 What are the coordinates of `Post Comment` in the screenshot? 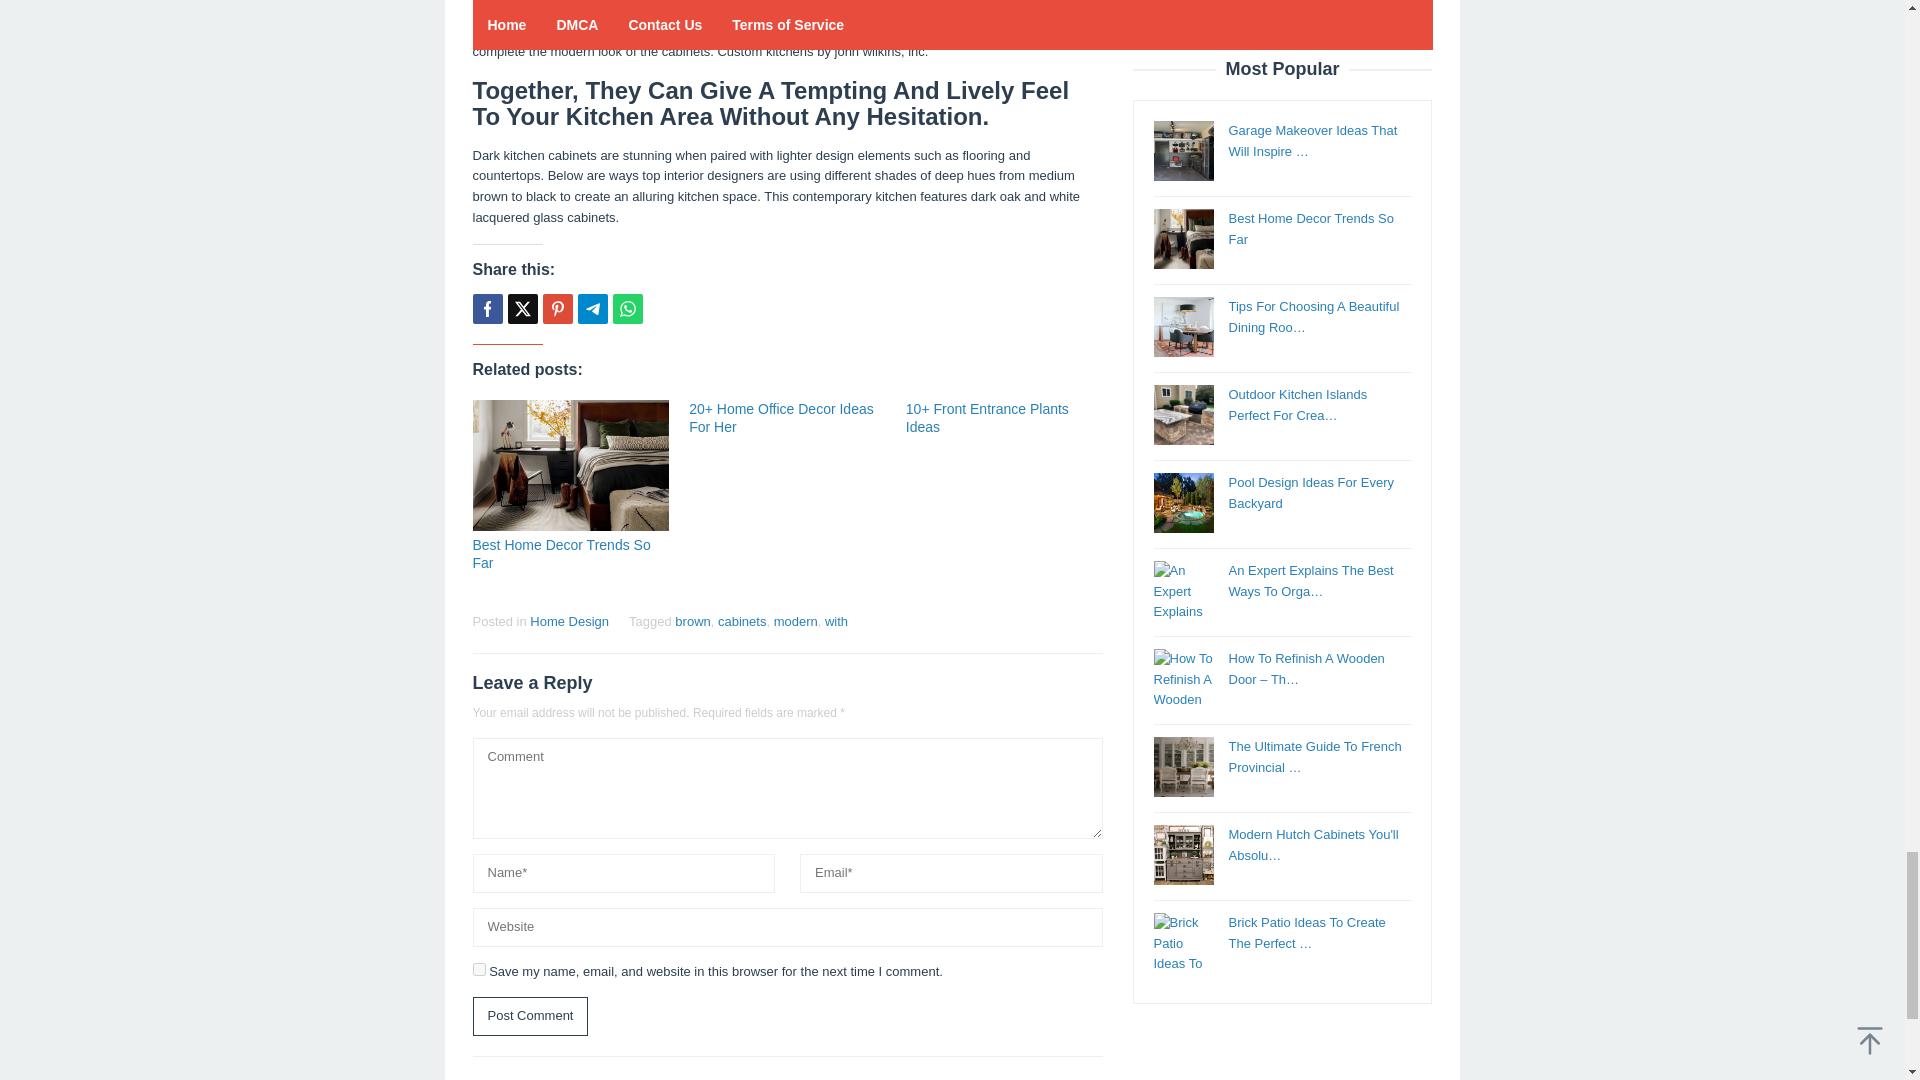 It's located at (530, 1016).